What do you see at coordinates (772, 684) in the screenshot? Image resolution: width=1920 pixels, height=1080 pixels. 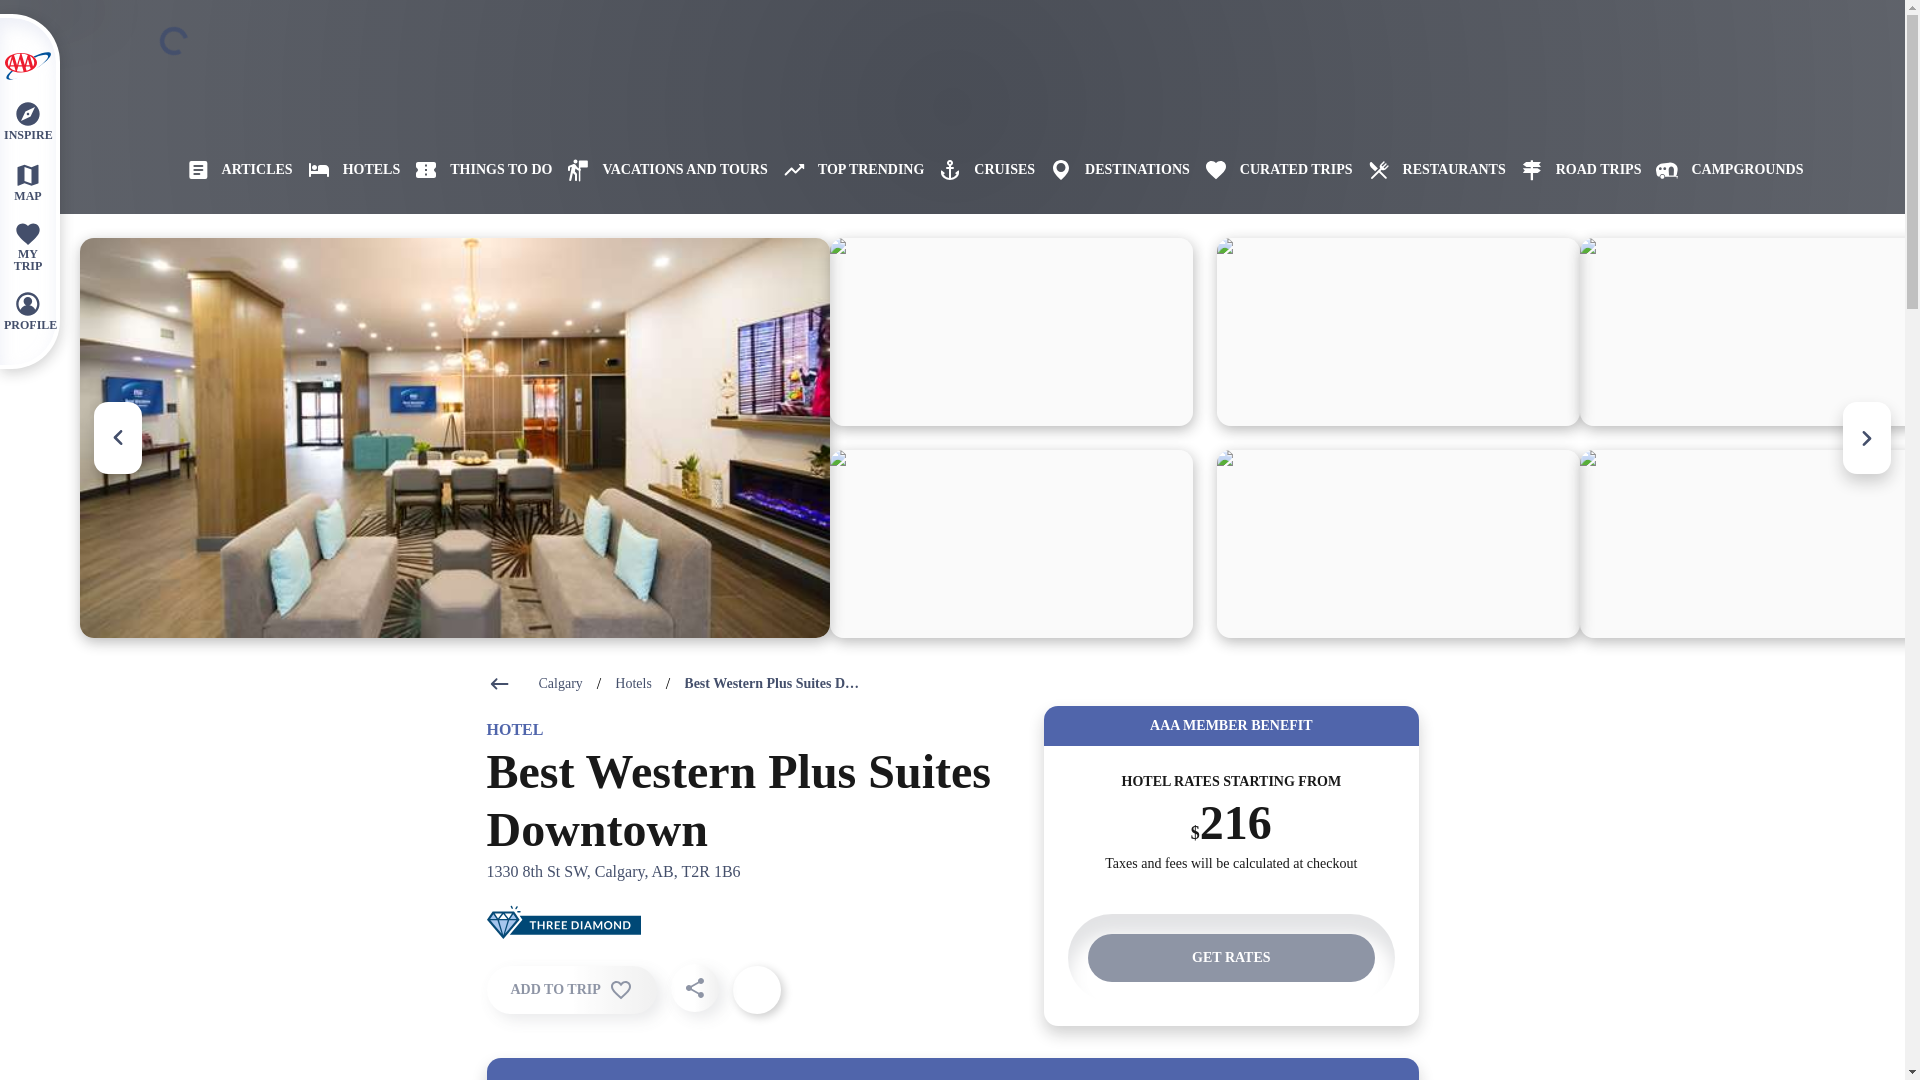 I see `Best Western Plus Suites Downtown` at bounding box center [772, 684].